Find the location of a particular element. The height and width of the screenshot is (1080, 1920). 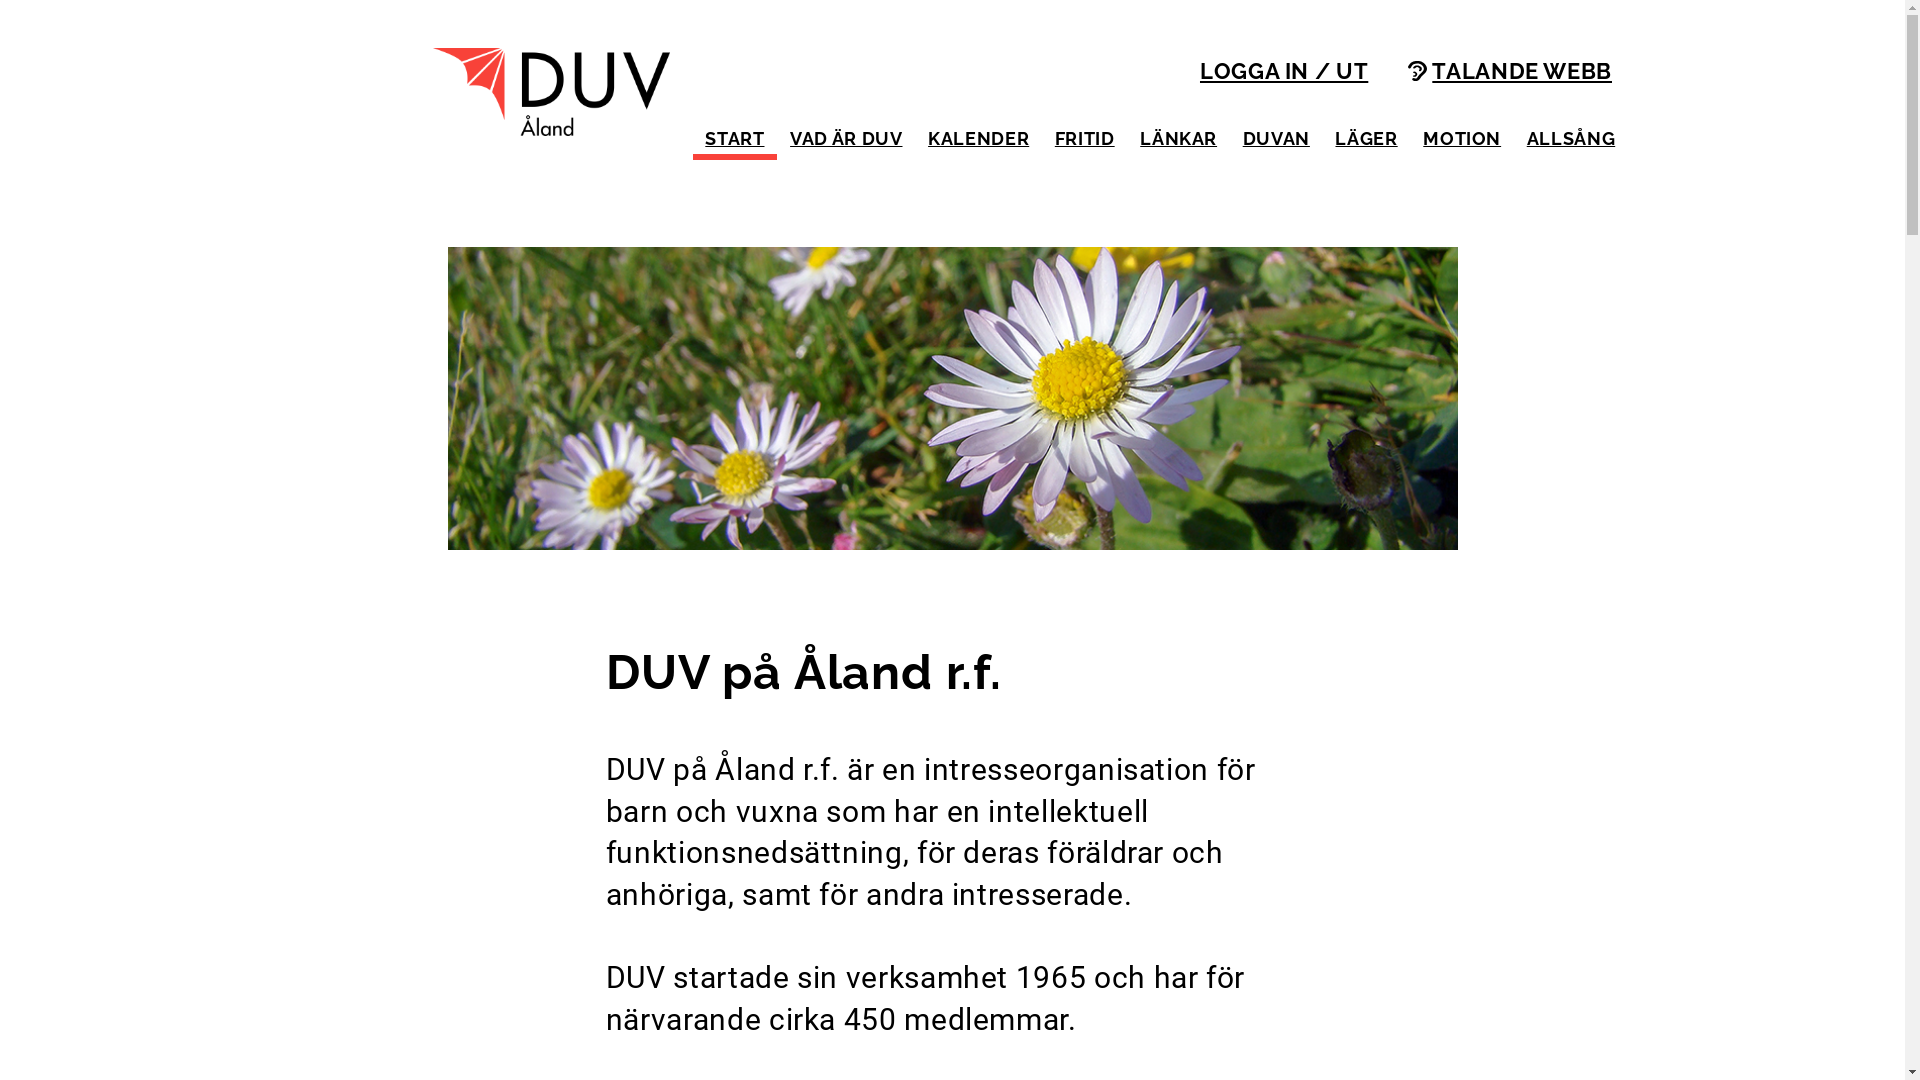

TALANDE WEBB is located at coordinates (1510, 74).